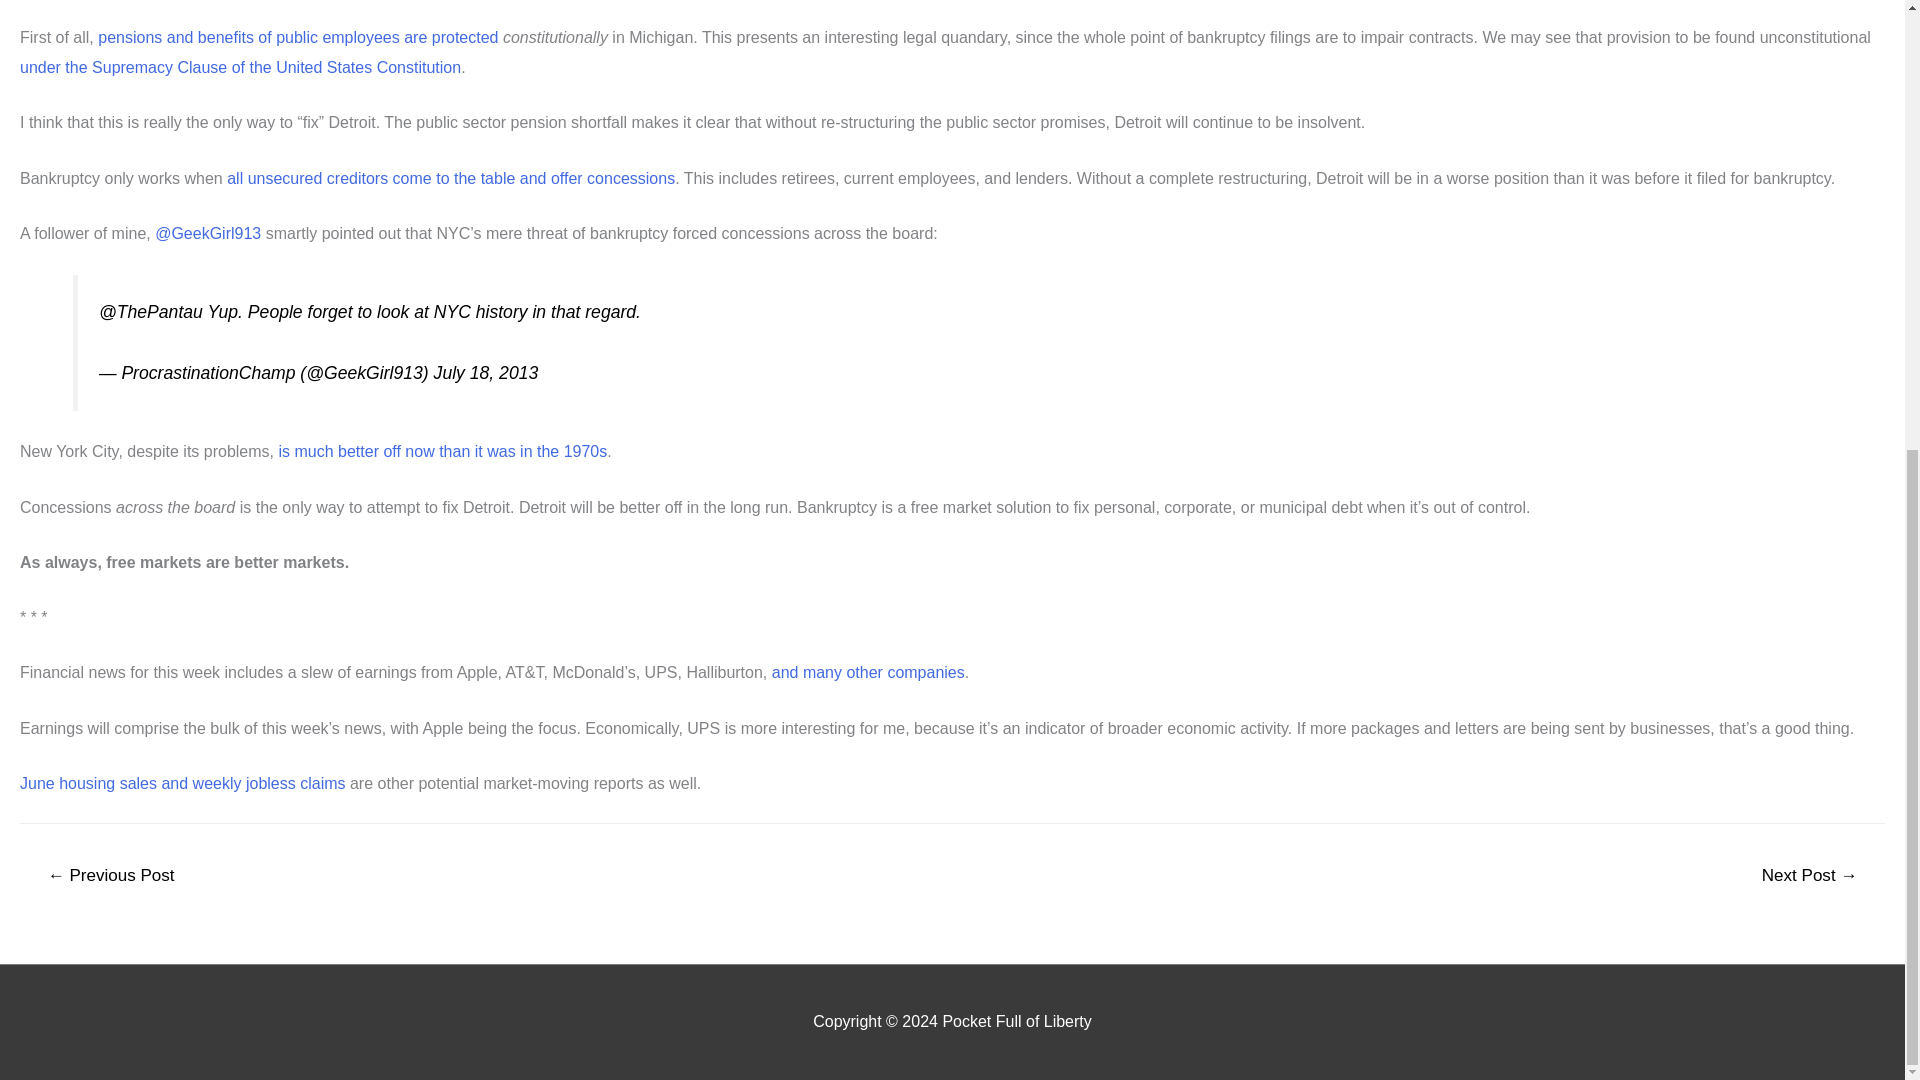 The image size is (1920, 1080). I want to click on under the Supremacy Clause of the United States Constitution, so click(240, 67).